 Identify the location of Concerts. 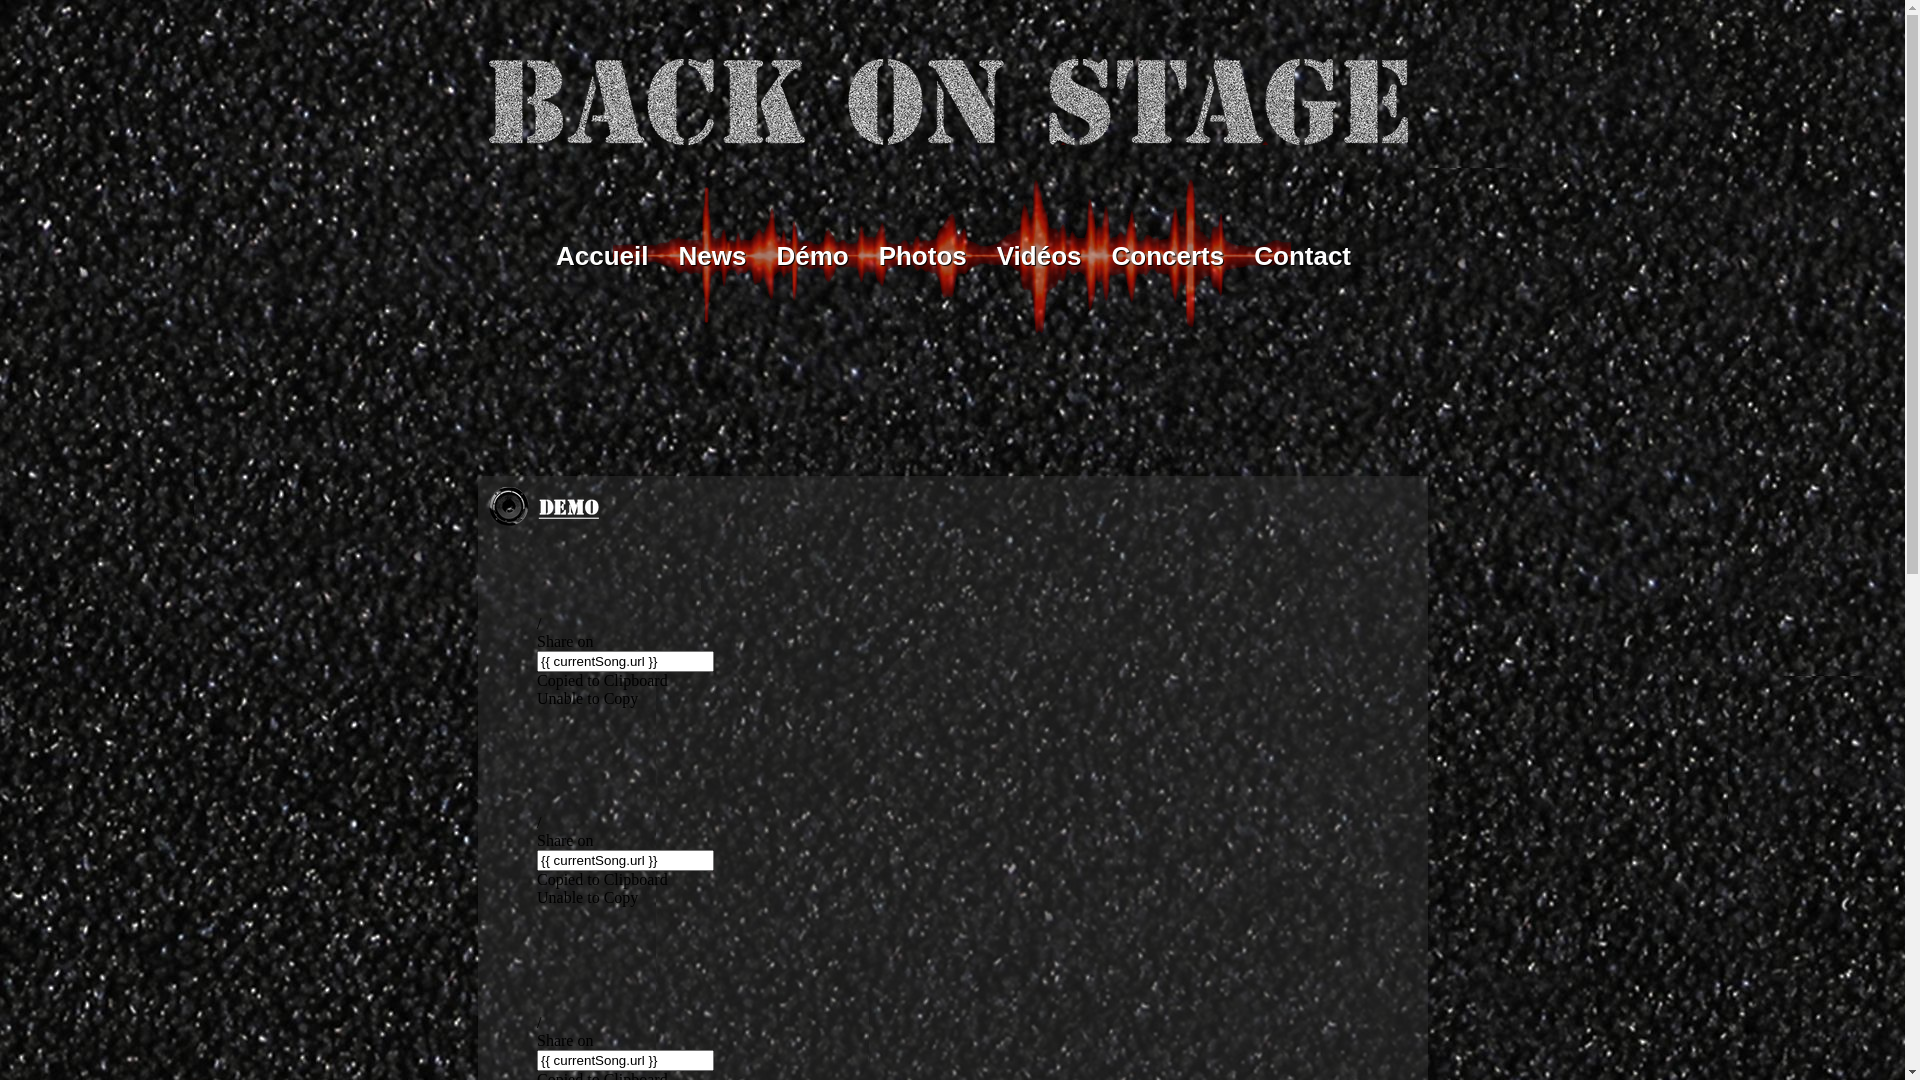
(1168, 258).